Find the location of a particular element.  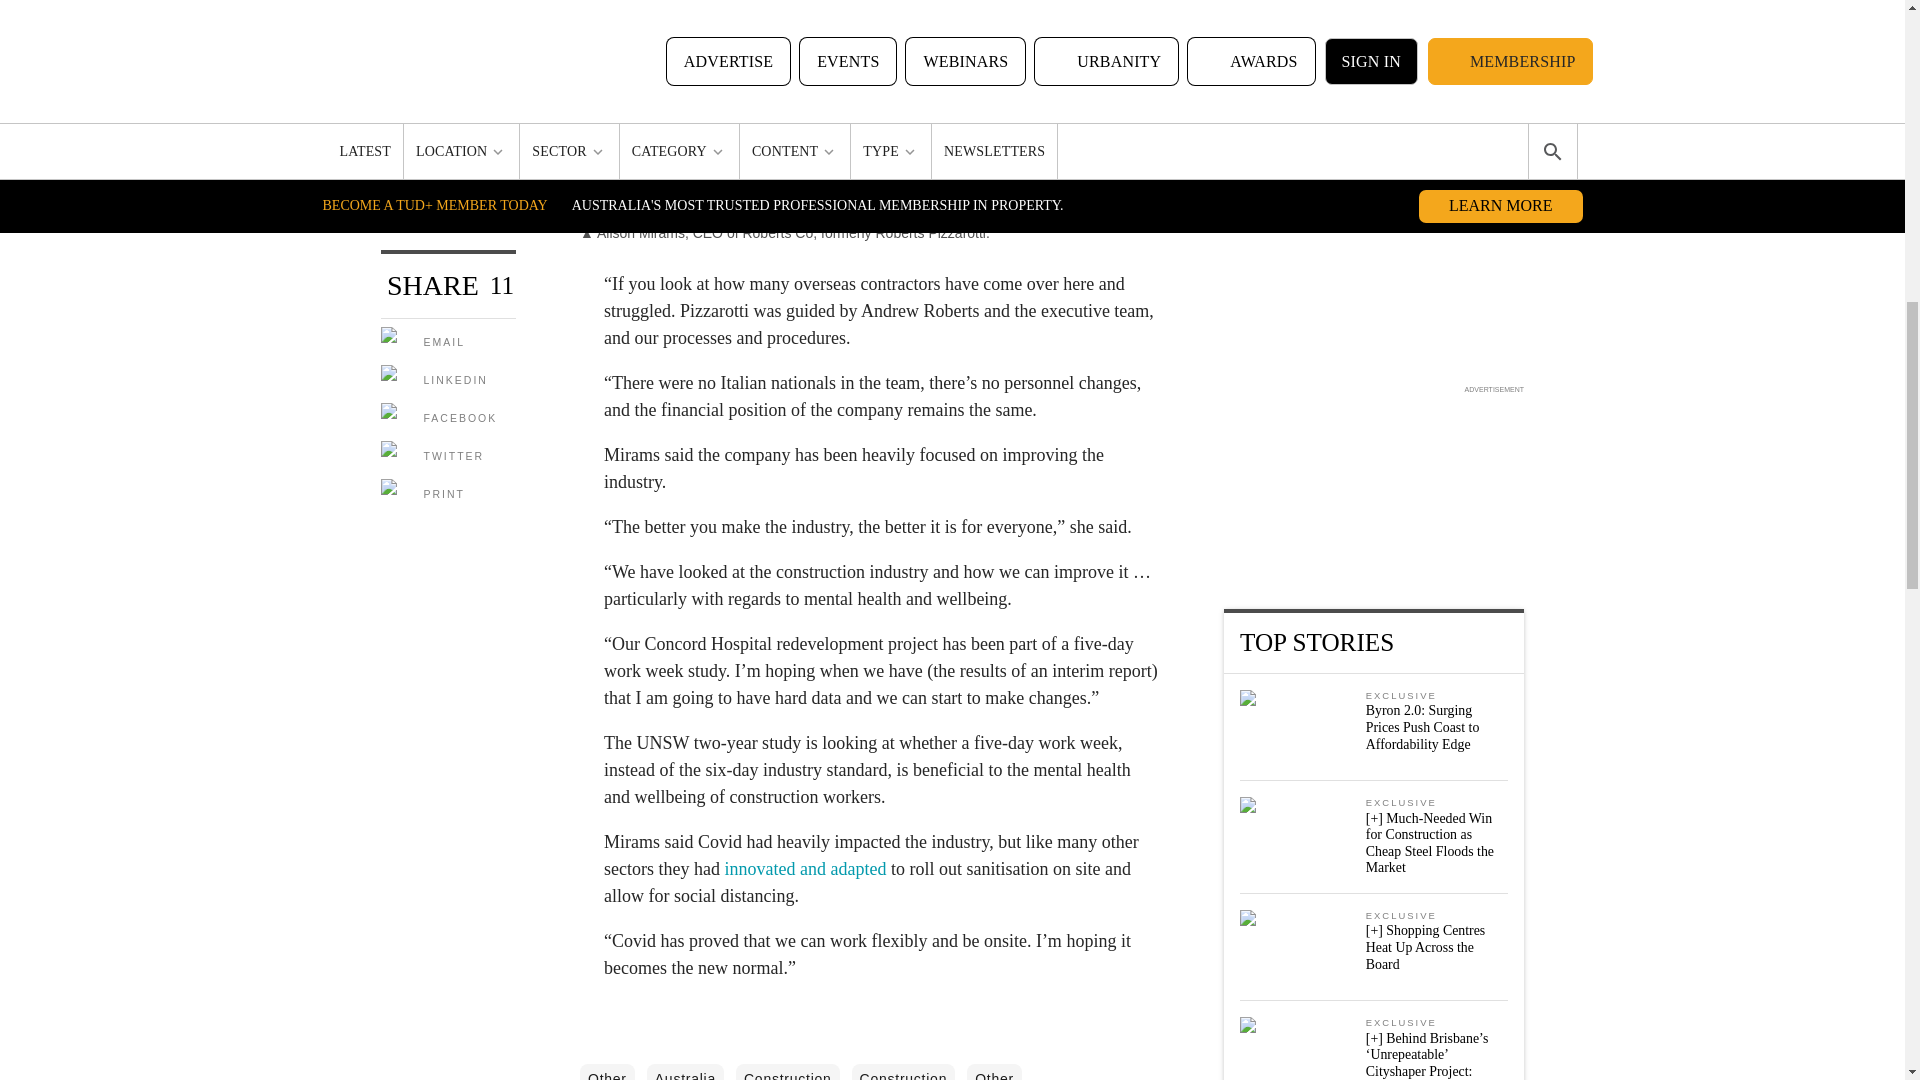

Construction is located at coordinates (788, 1072).